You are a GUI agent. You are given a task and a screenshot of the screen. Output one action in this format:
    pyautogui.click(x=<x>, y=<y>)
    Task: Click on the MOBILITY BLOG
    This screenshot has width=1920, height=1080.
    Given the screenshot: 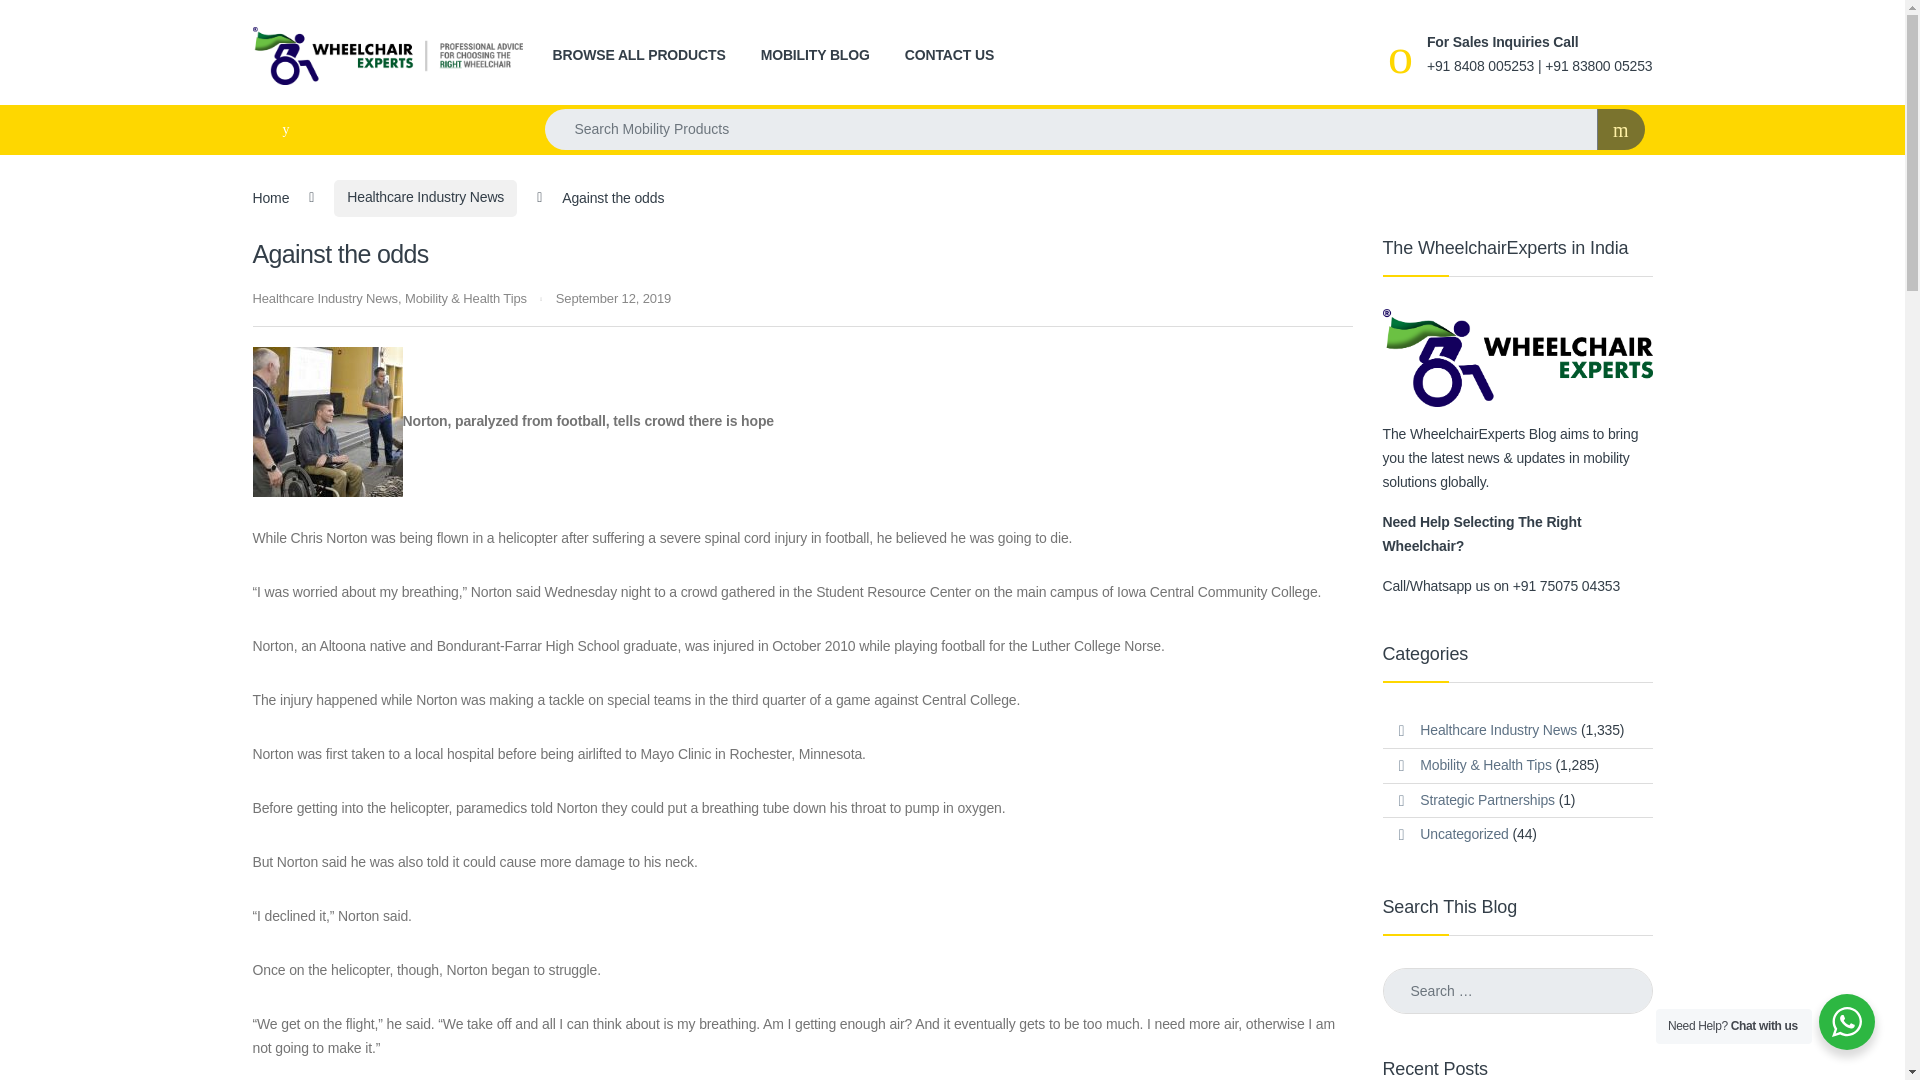 What is the action you would take?
    pyautogui.click(x=814, y=56)
    